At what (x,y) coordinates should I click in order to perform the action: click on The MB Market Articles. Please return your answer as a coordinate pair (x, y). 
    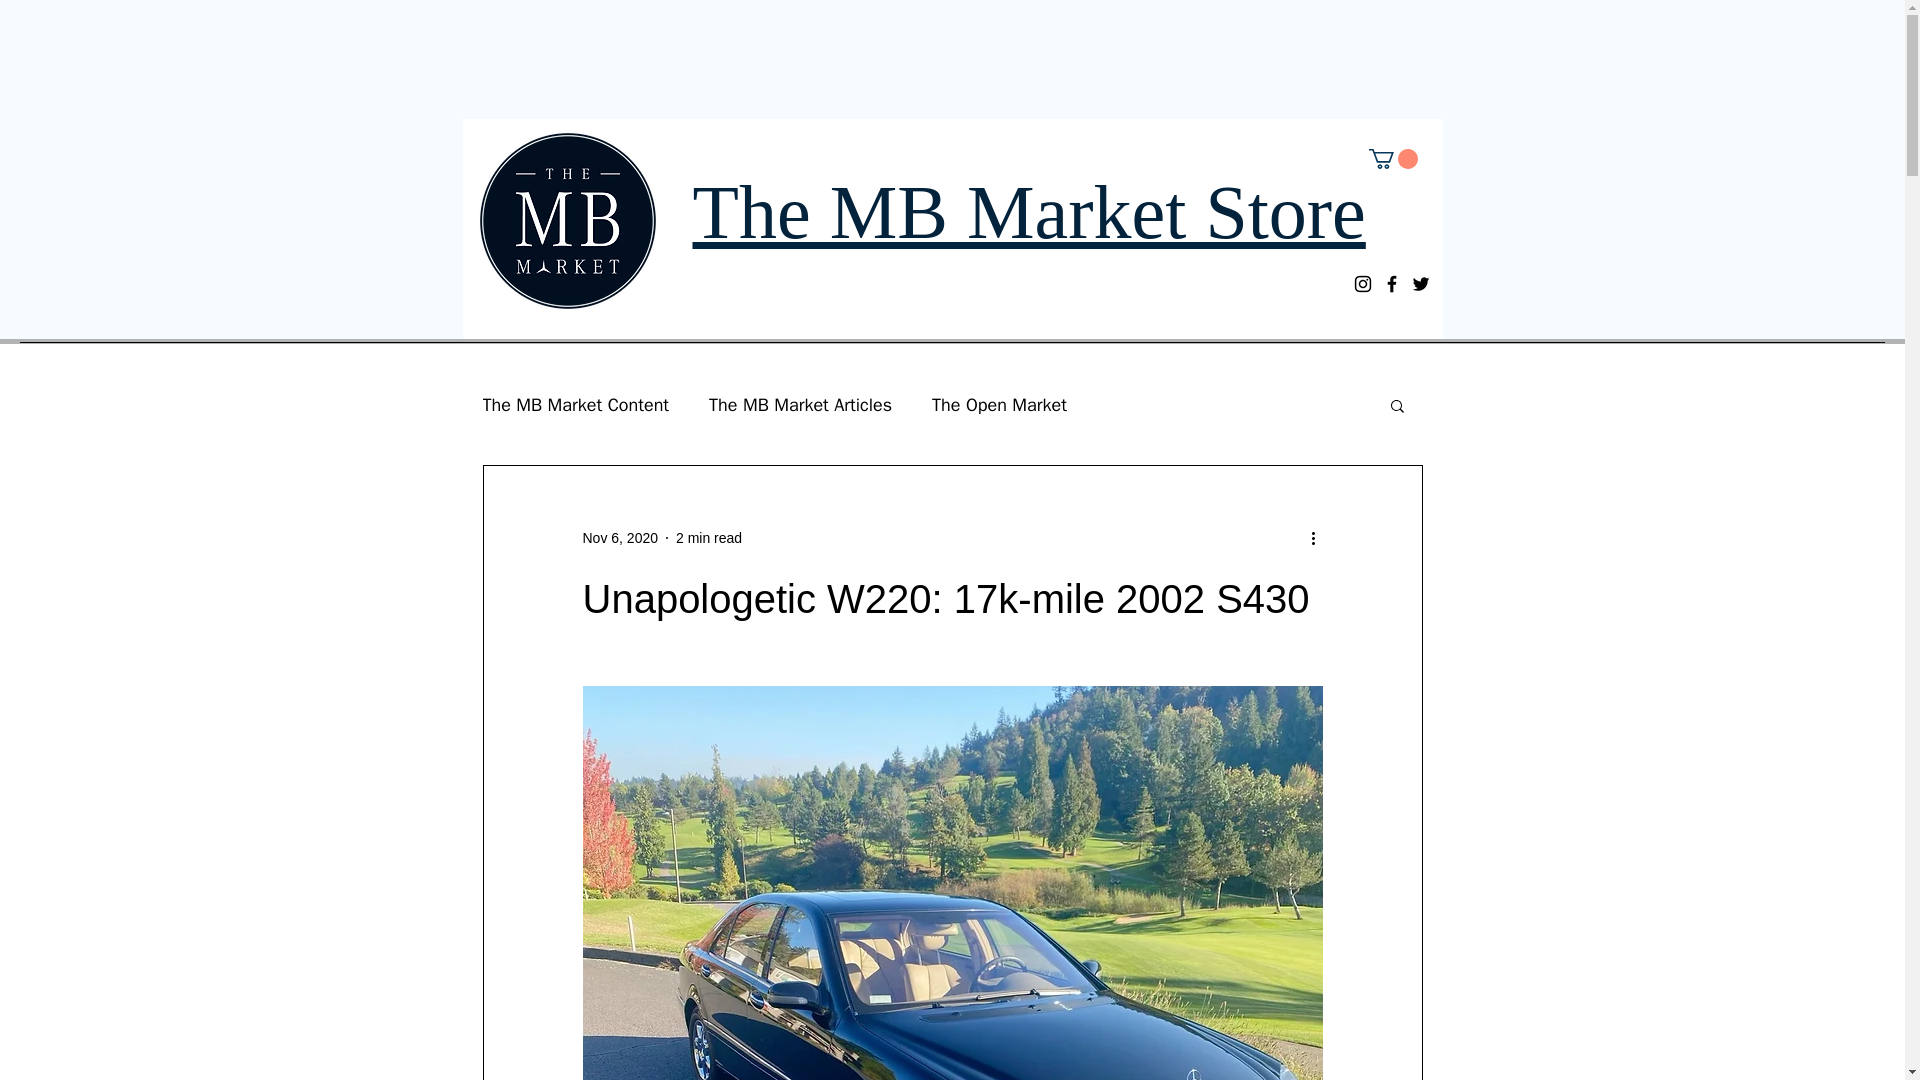
    Looking at the image, I should click on (800, 404).